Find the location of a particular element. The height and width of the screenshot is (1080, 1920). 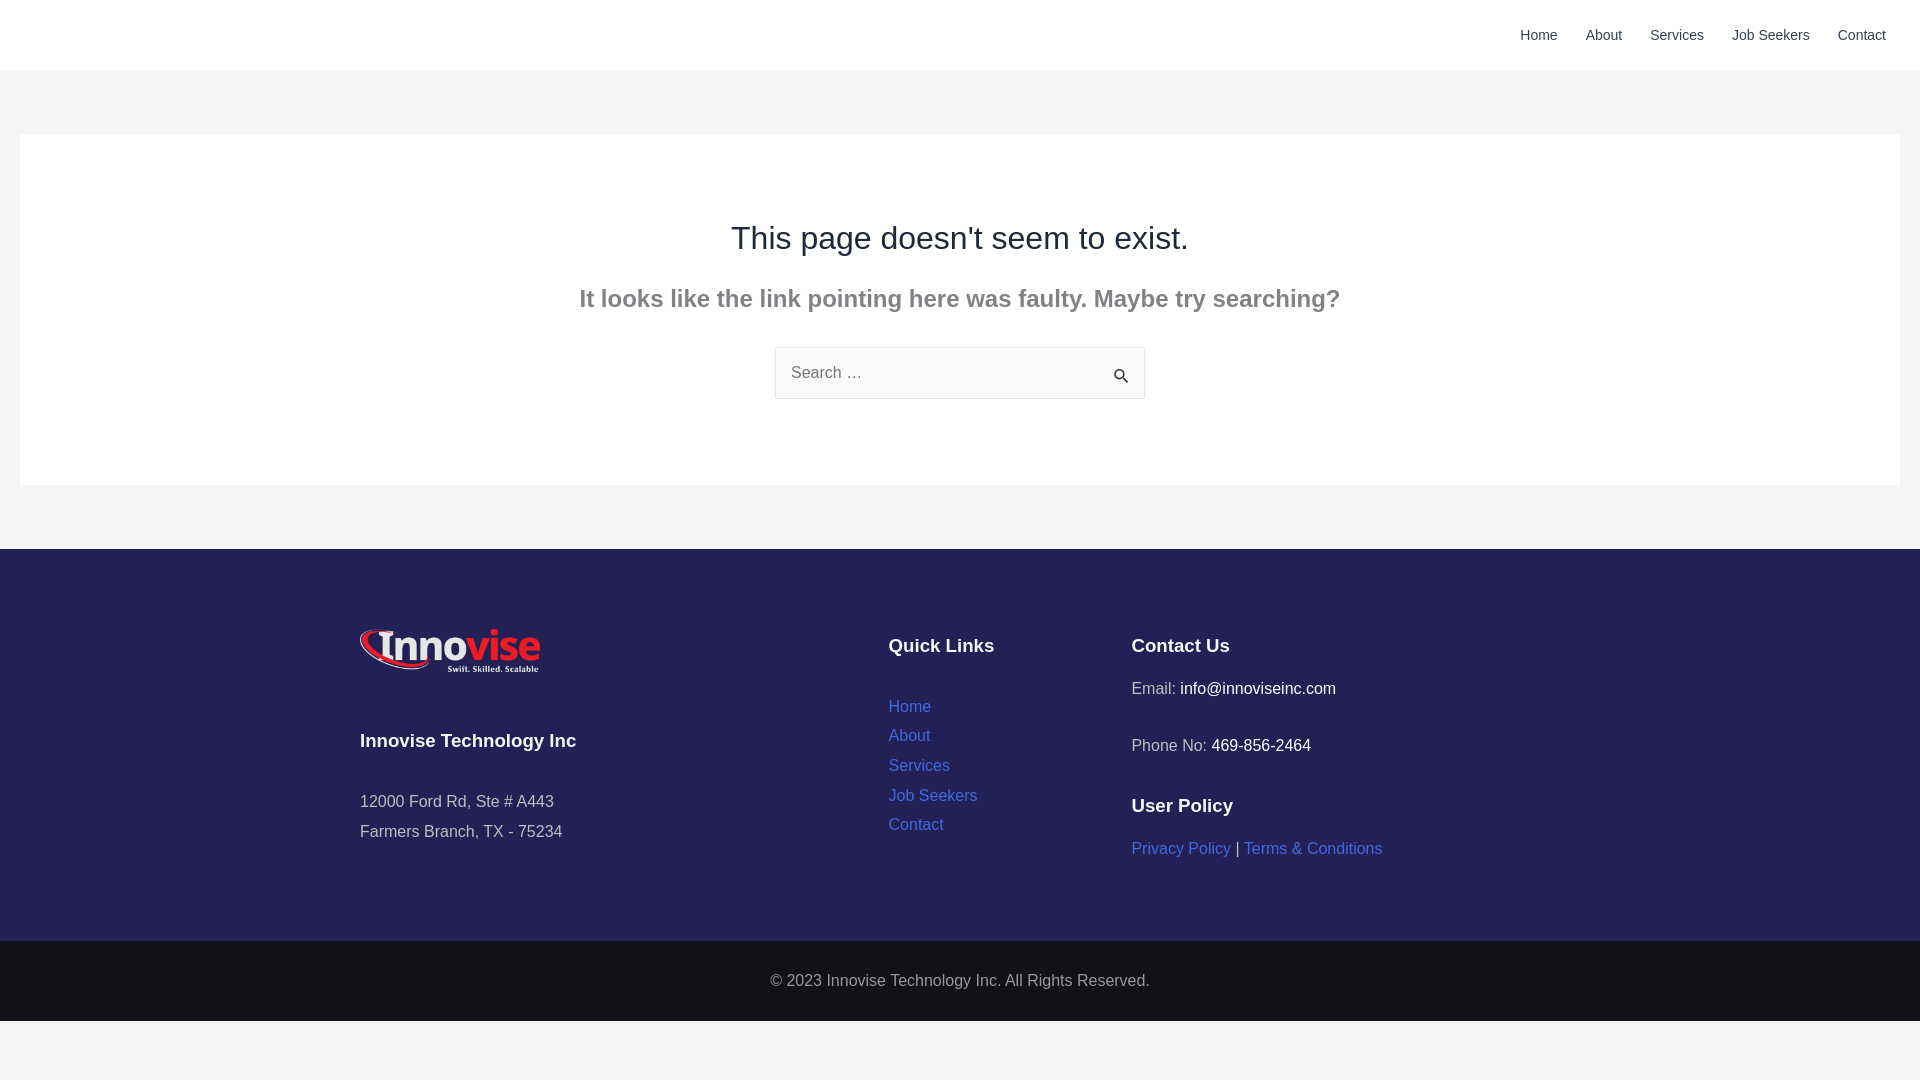

Privacy Policy is located at coordinates (1180, 848).